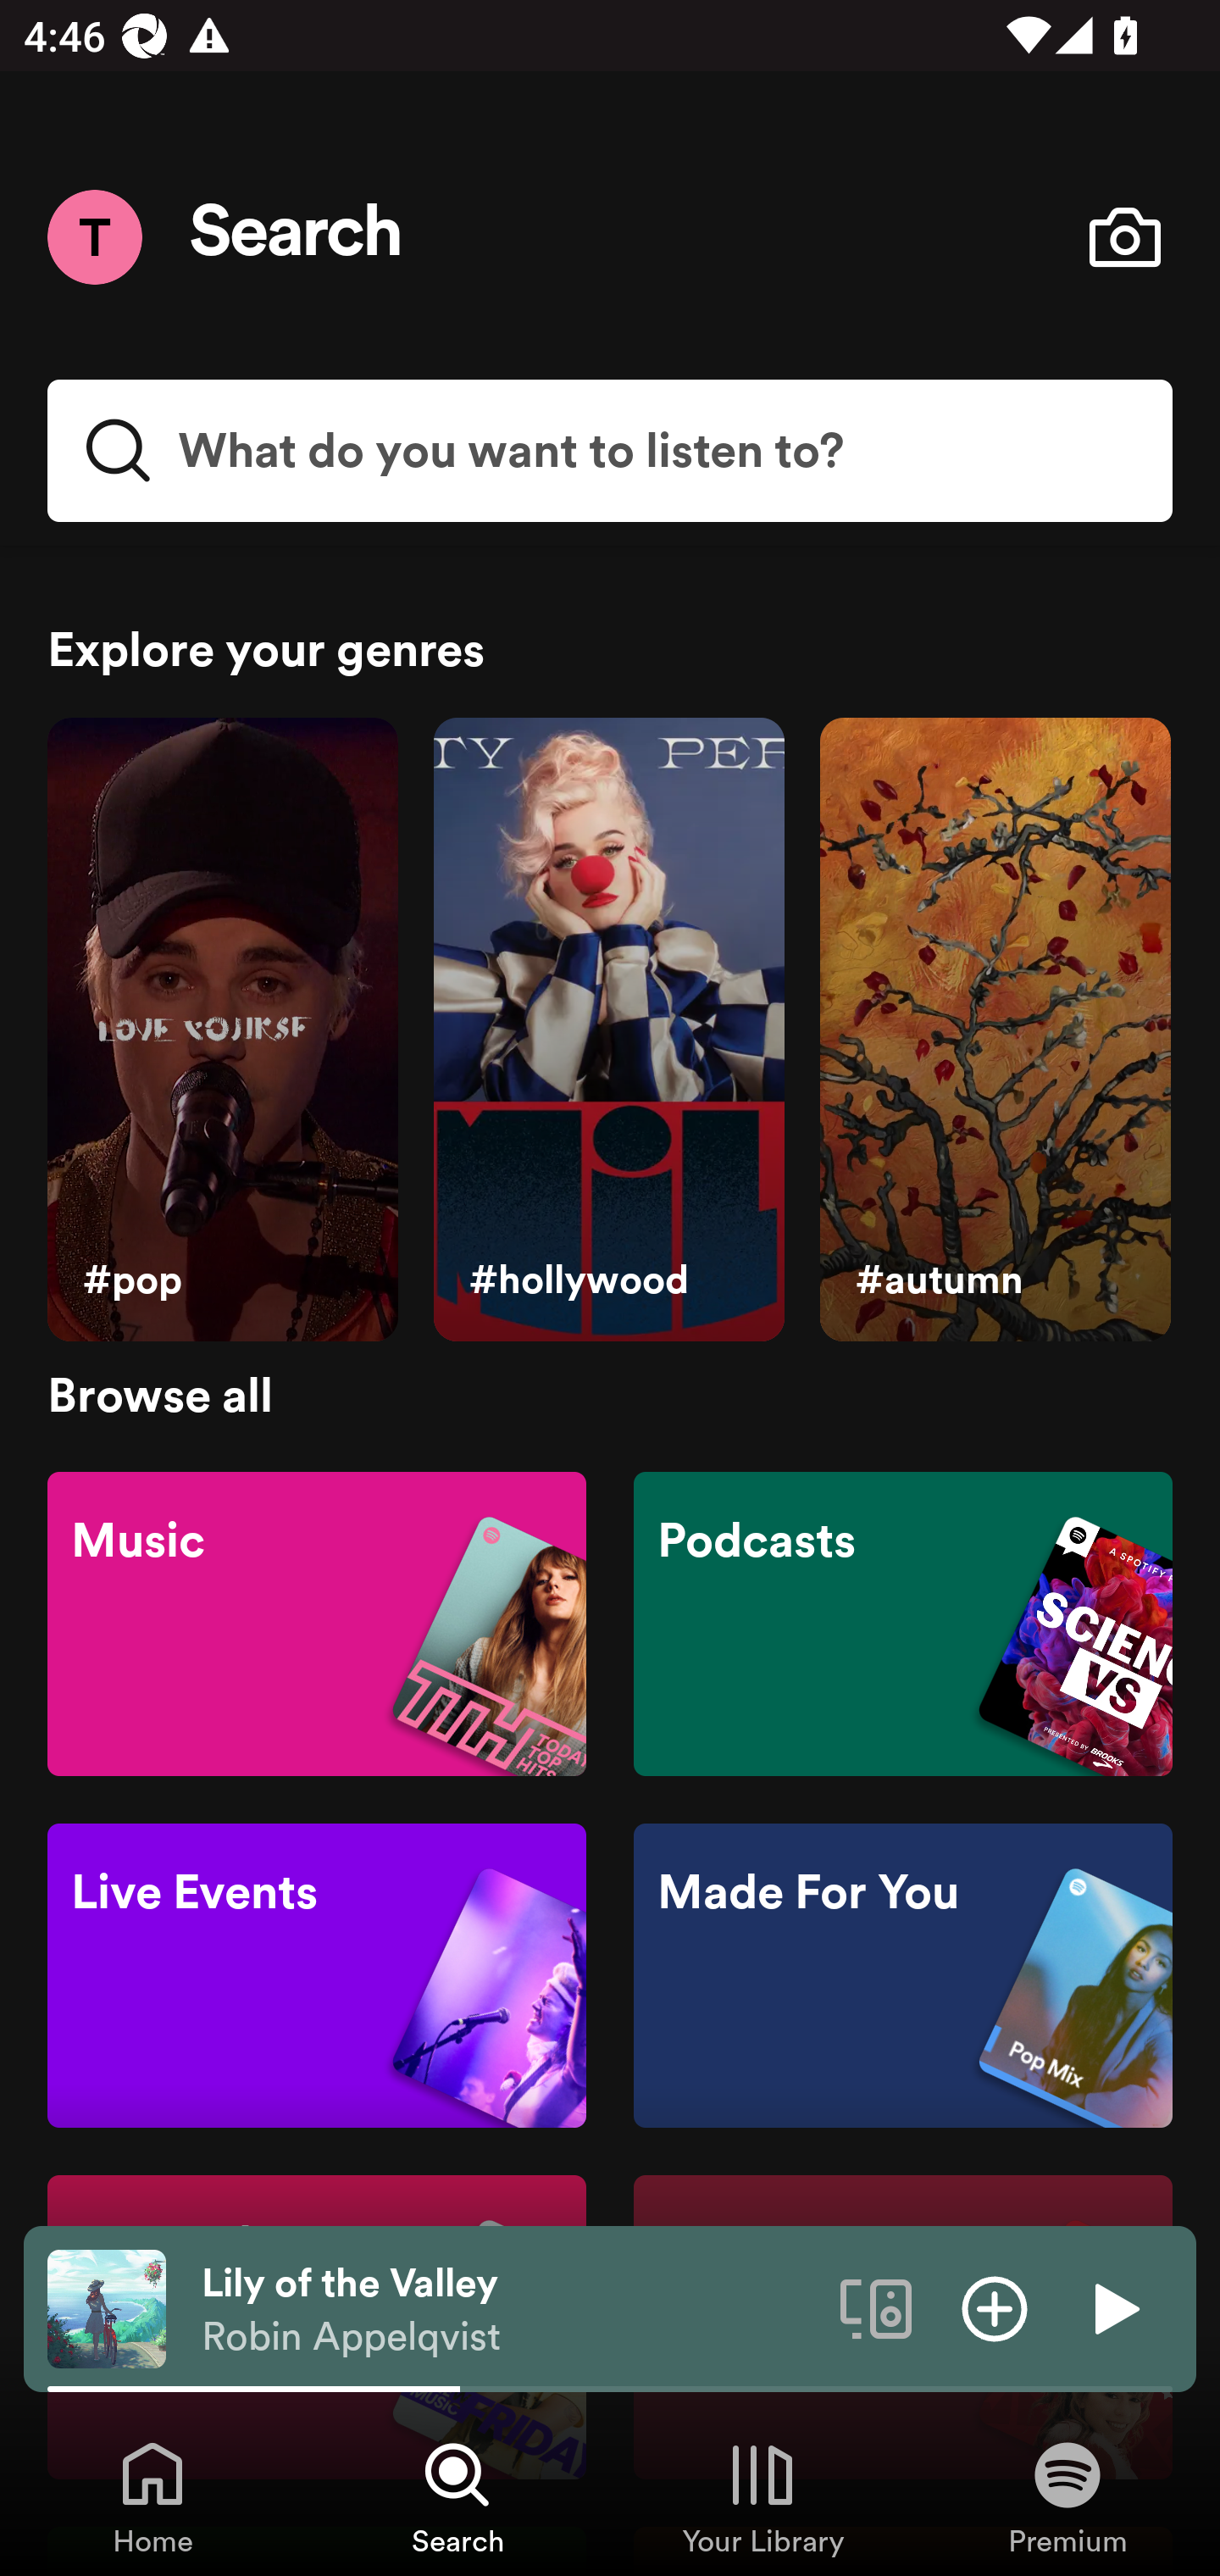 The height and width of the screenshot is (2576, 1220). What do you see at coordinates (94, 236) in the screenshot?
I see `Menu` at bounding box center [94, 236].